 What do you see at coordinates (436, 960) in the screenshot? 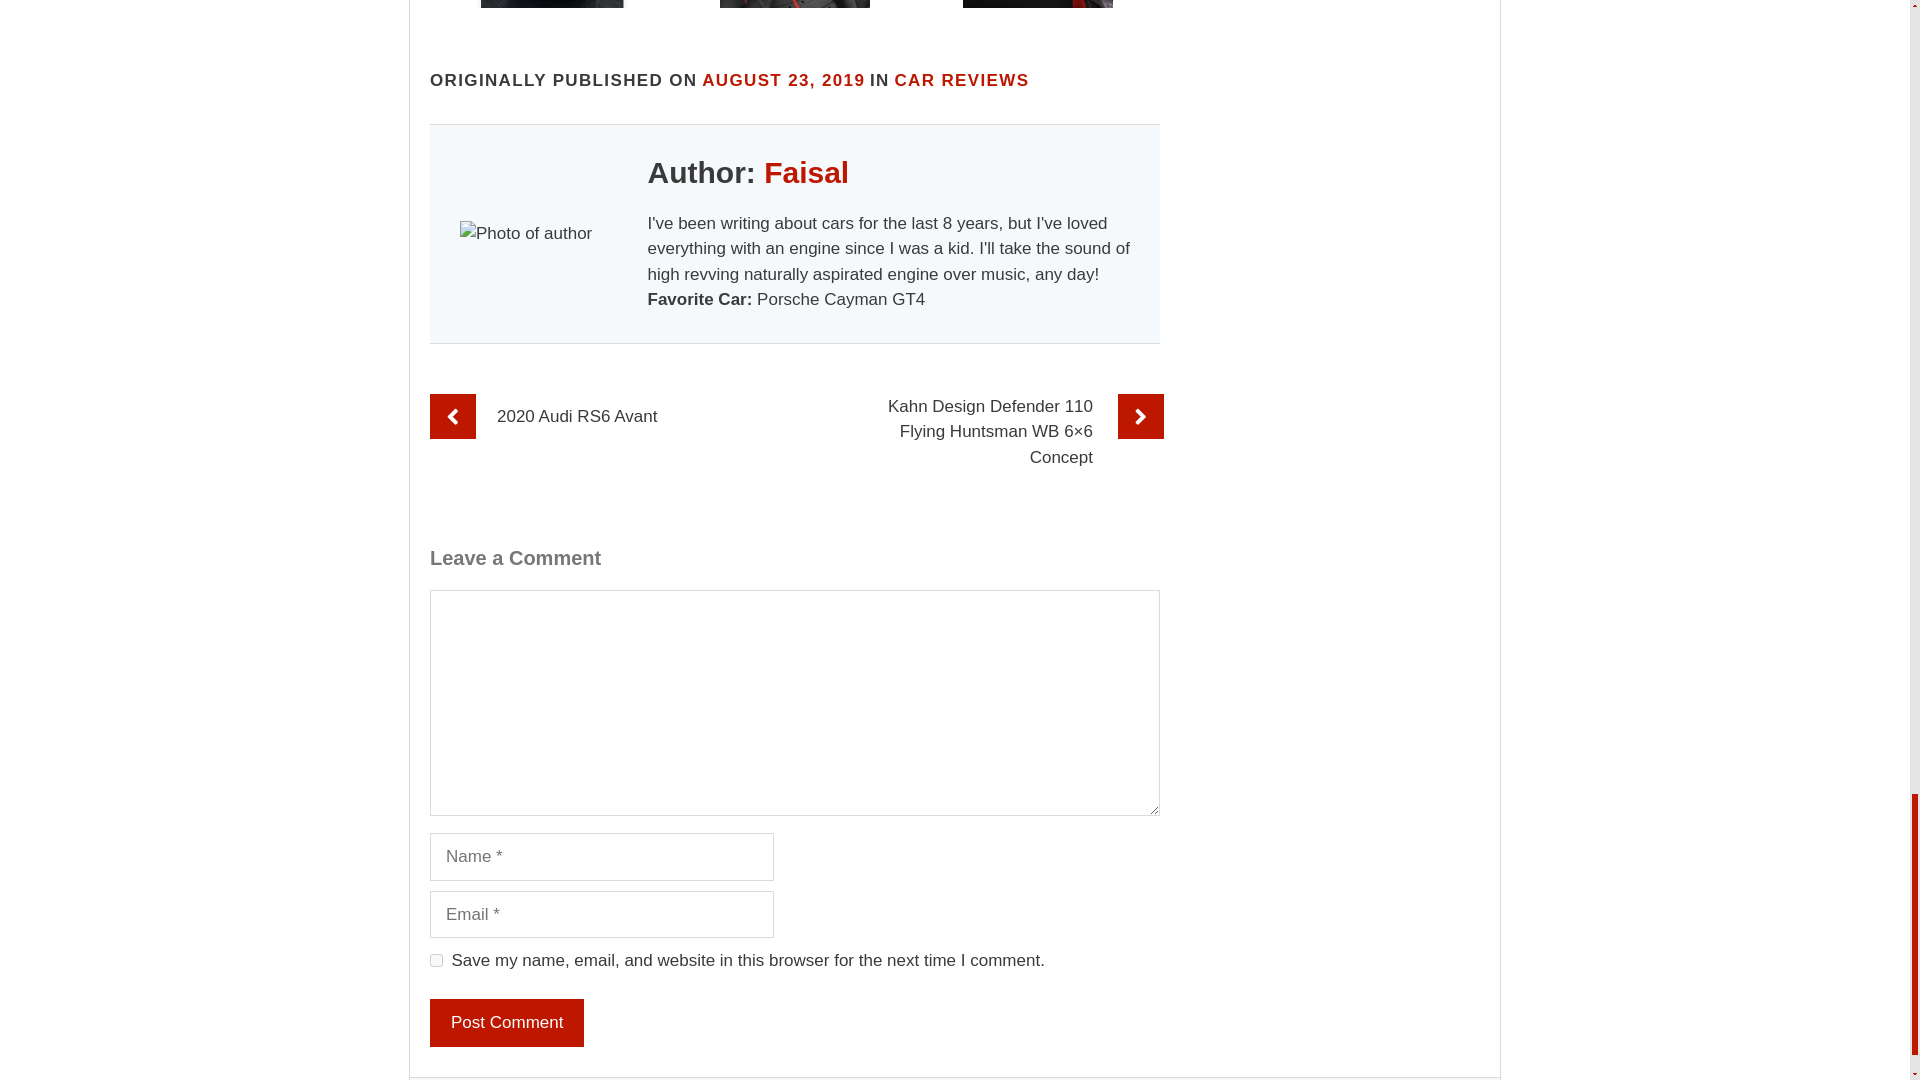
I see `yes` at bounding box center [436, 960].